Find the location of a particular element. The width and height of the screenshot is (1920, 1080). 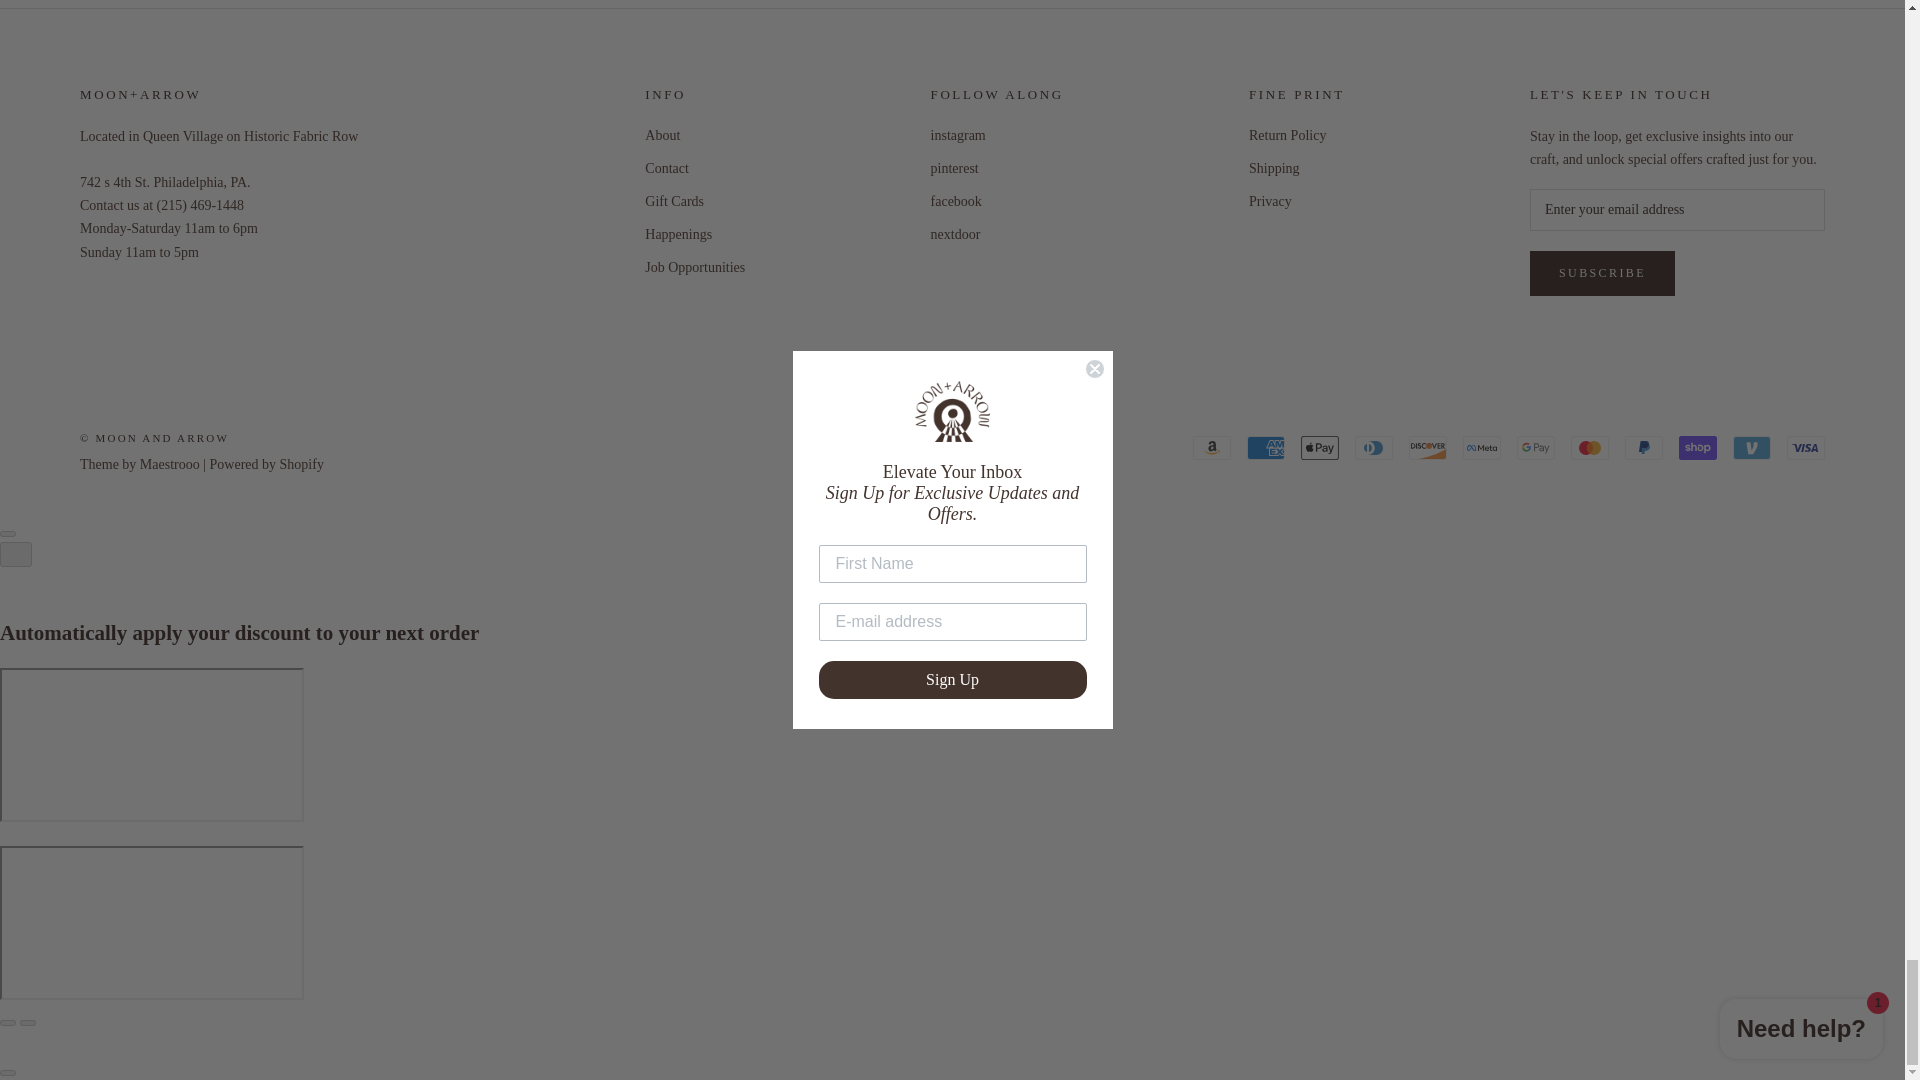

Apple Pay is located at coordinates (1320, 448).